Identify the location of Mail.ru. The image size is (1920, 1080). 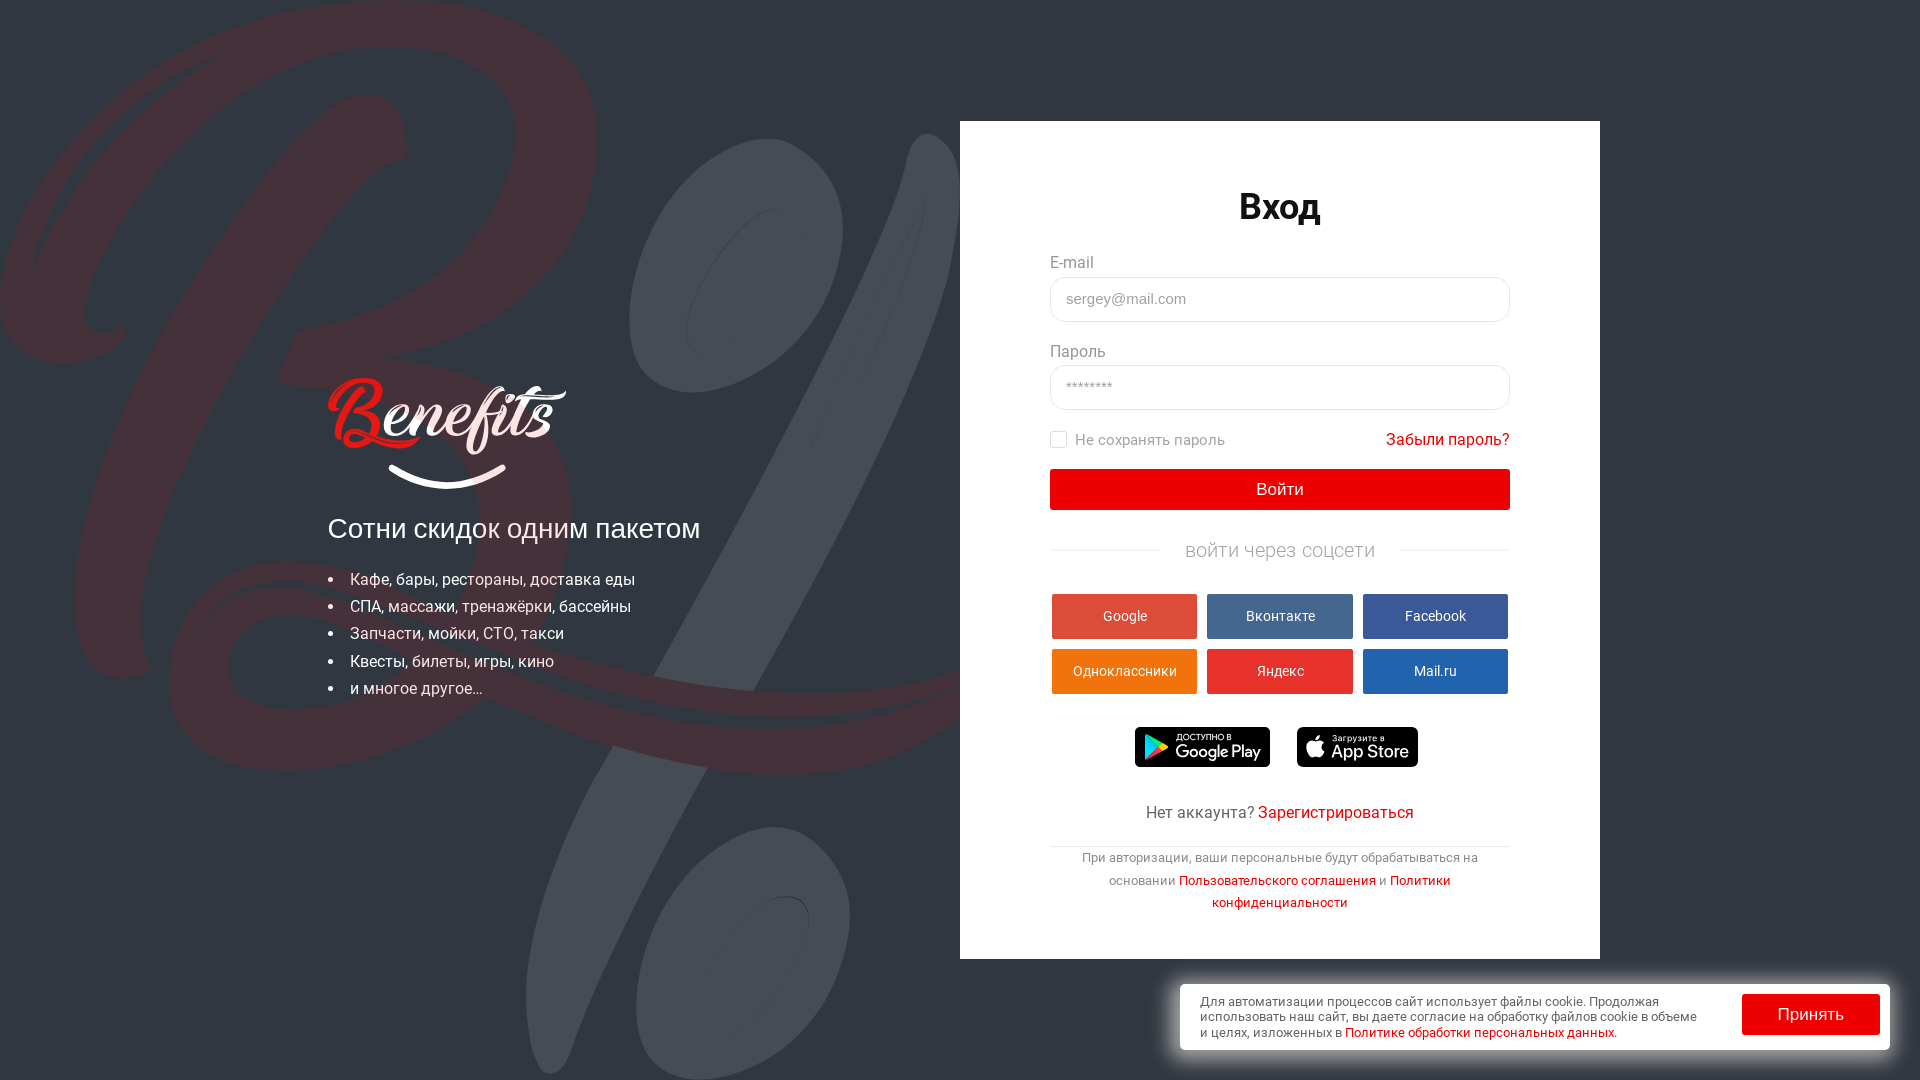
(1436, 672).